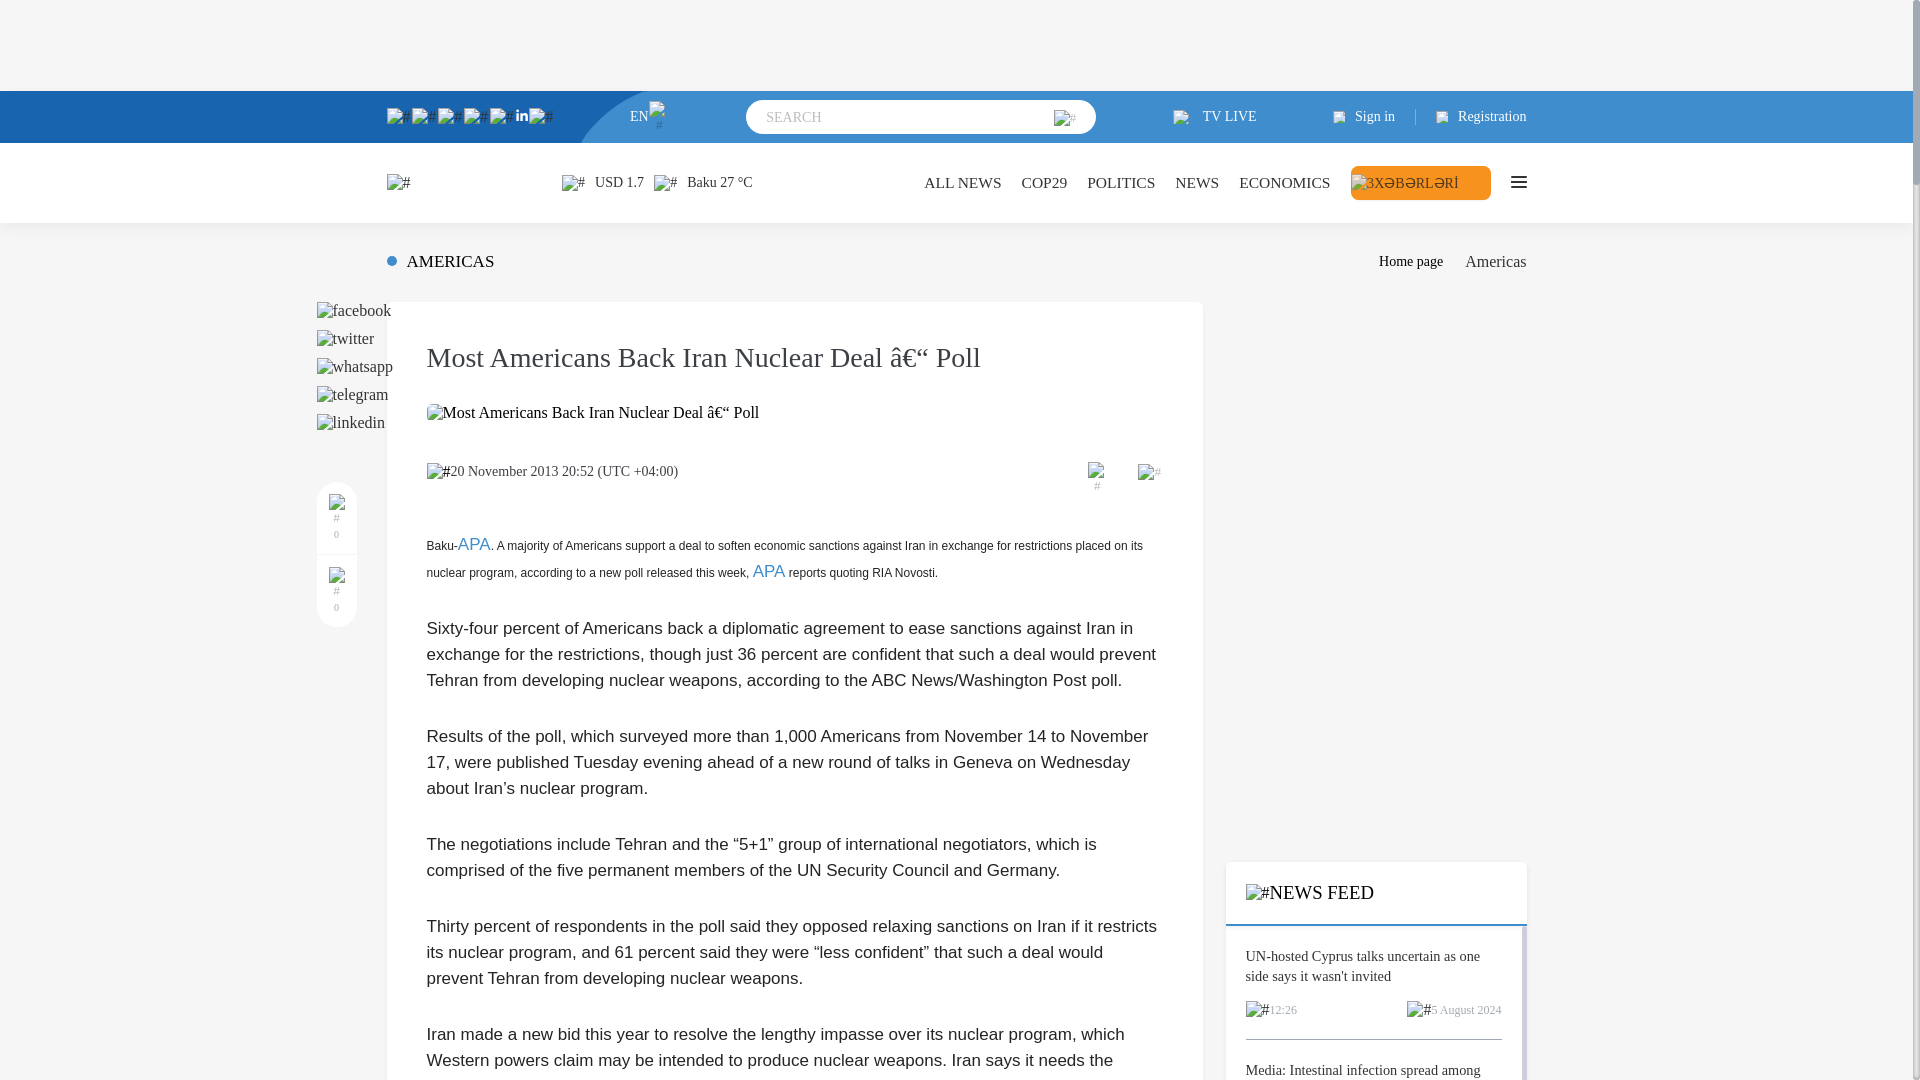  I want to click on USD 1.7, so click(602, 182).